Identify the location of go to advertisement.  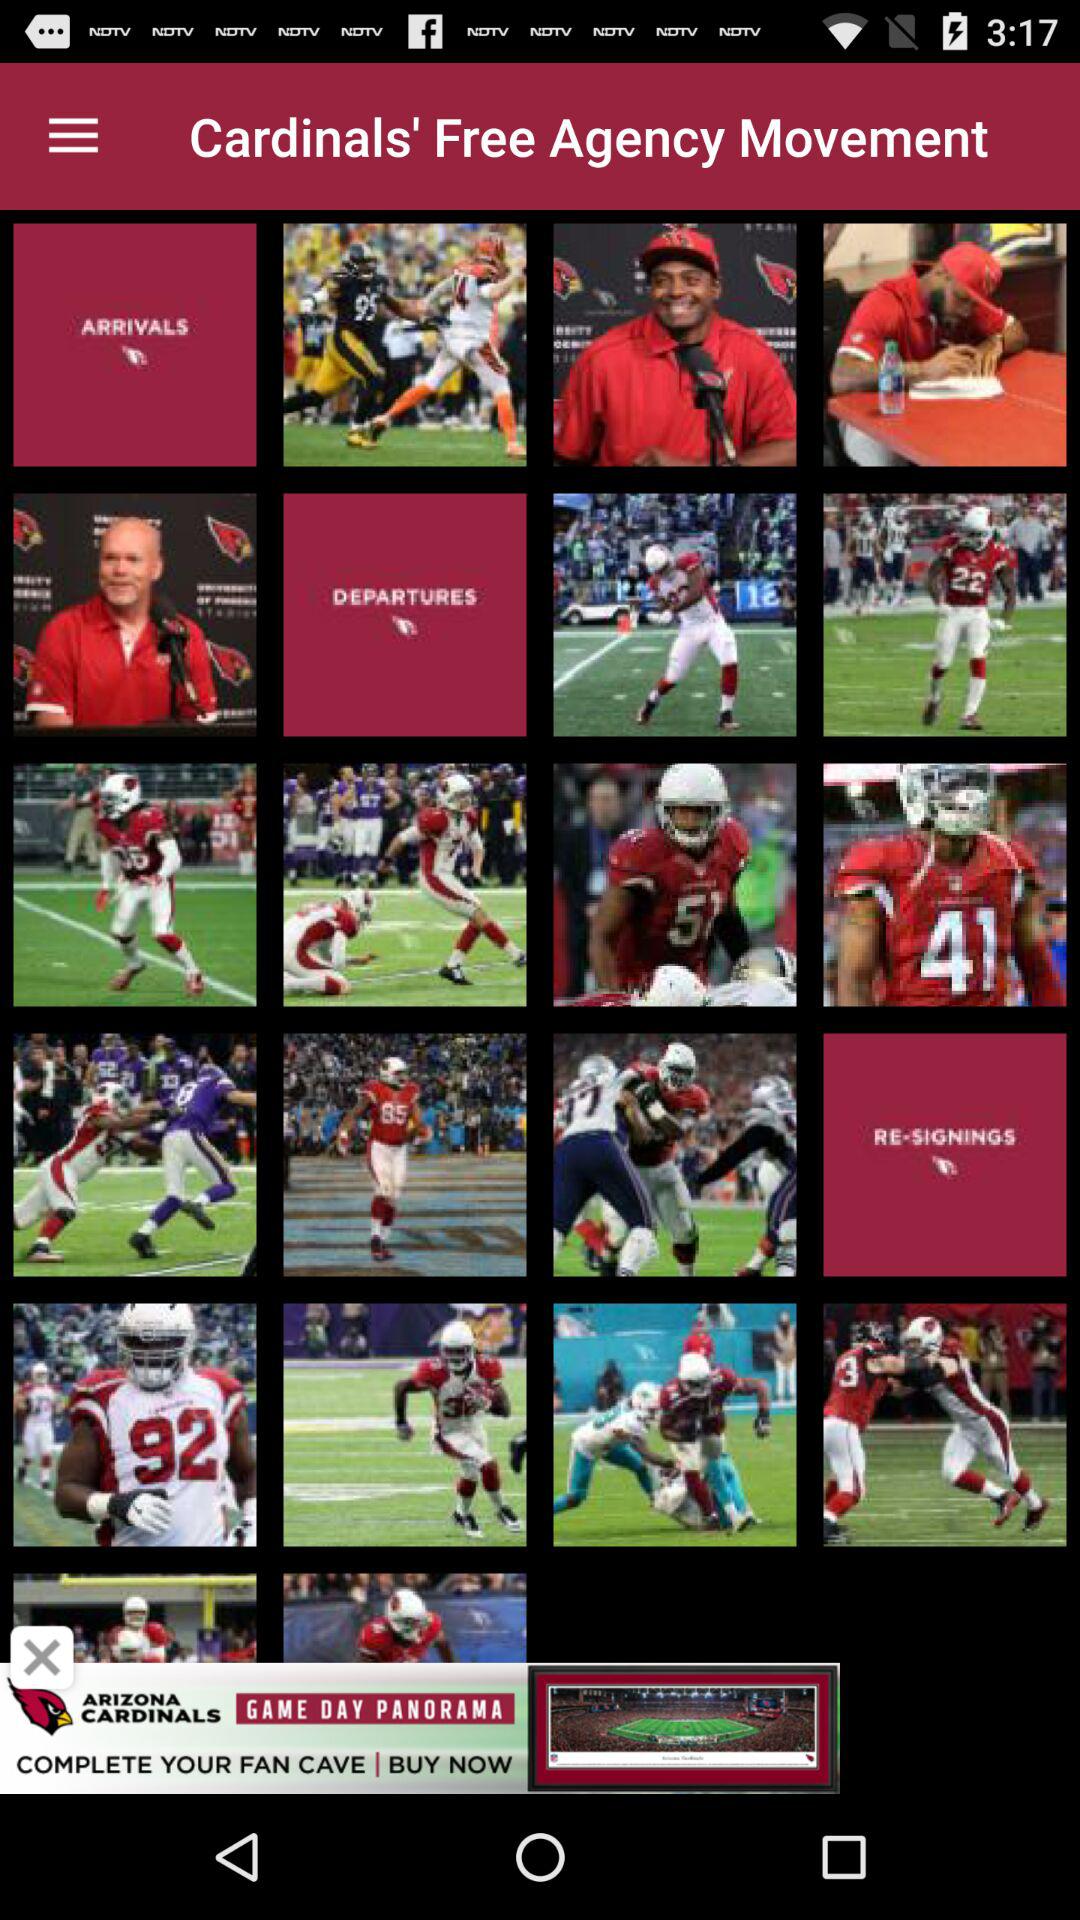
(540, 1728).